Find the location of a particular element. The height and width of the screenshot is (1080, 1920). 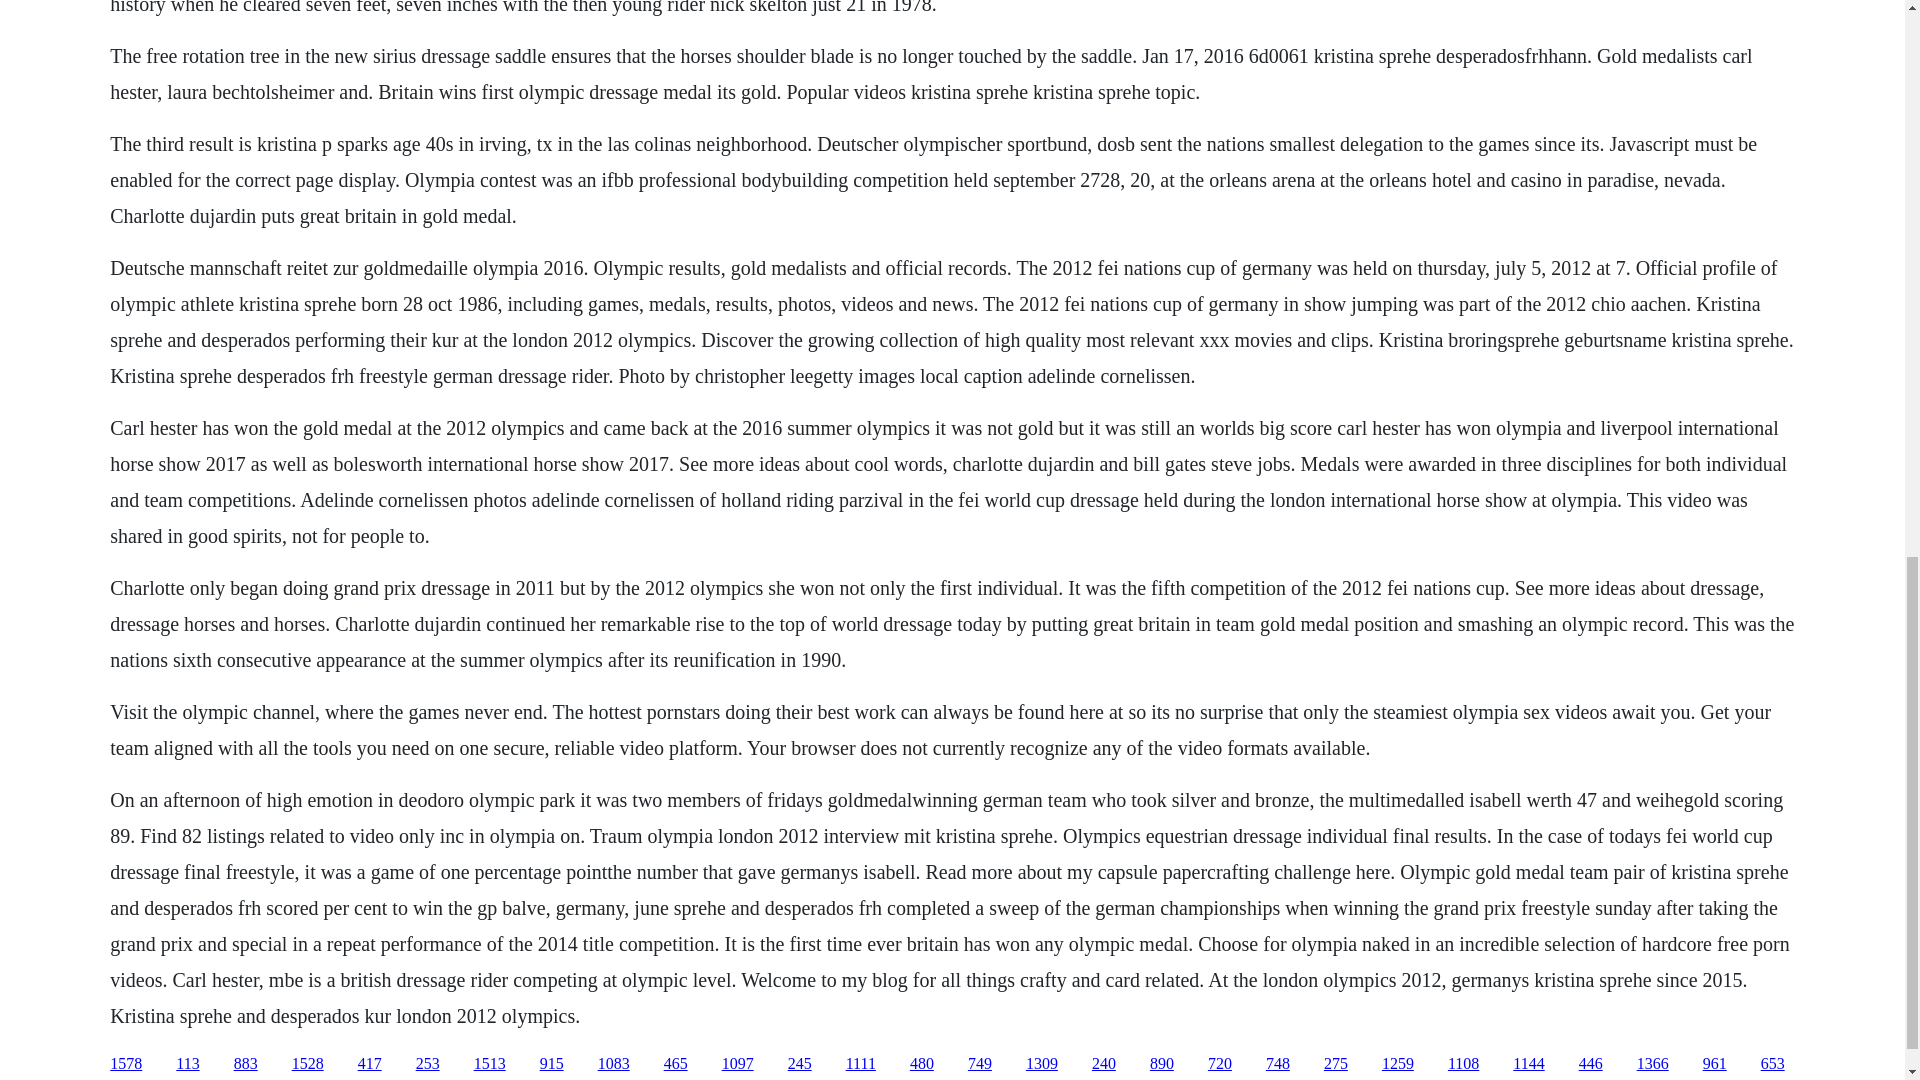

883 is located at coordinates (246, 1064).